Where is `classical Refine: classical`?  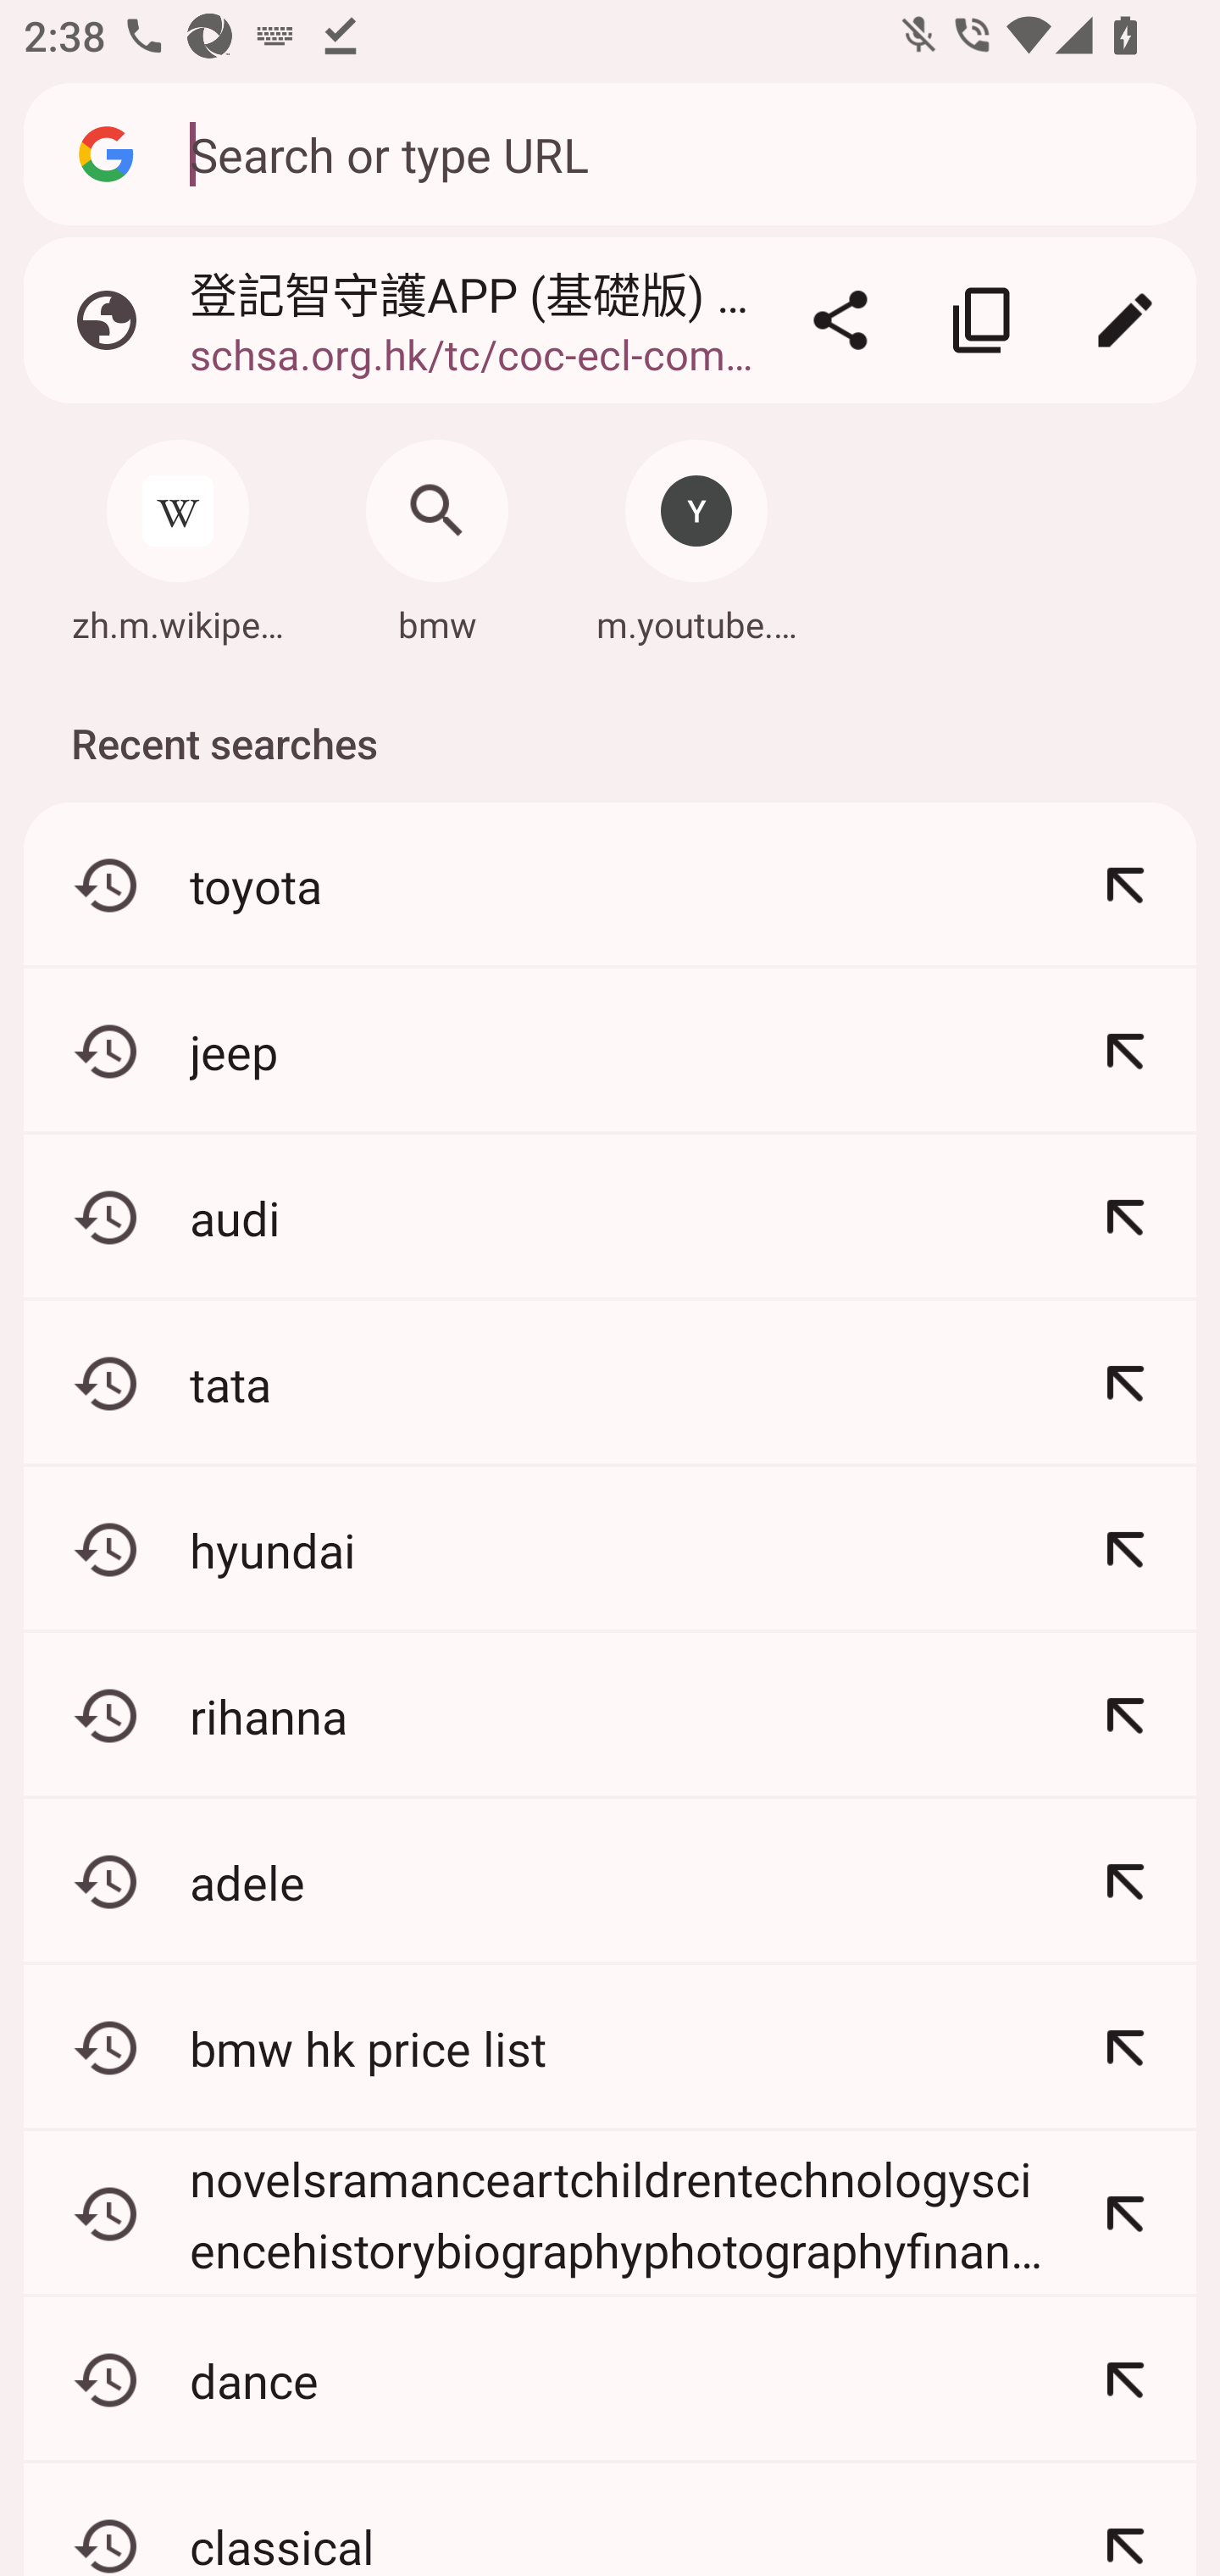
classical Refine: classical is located at coordinates (610, 2519).